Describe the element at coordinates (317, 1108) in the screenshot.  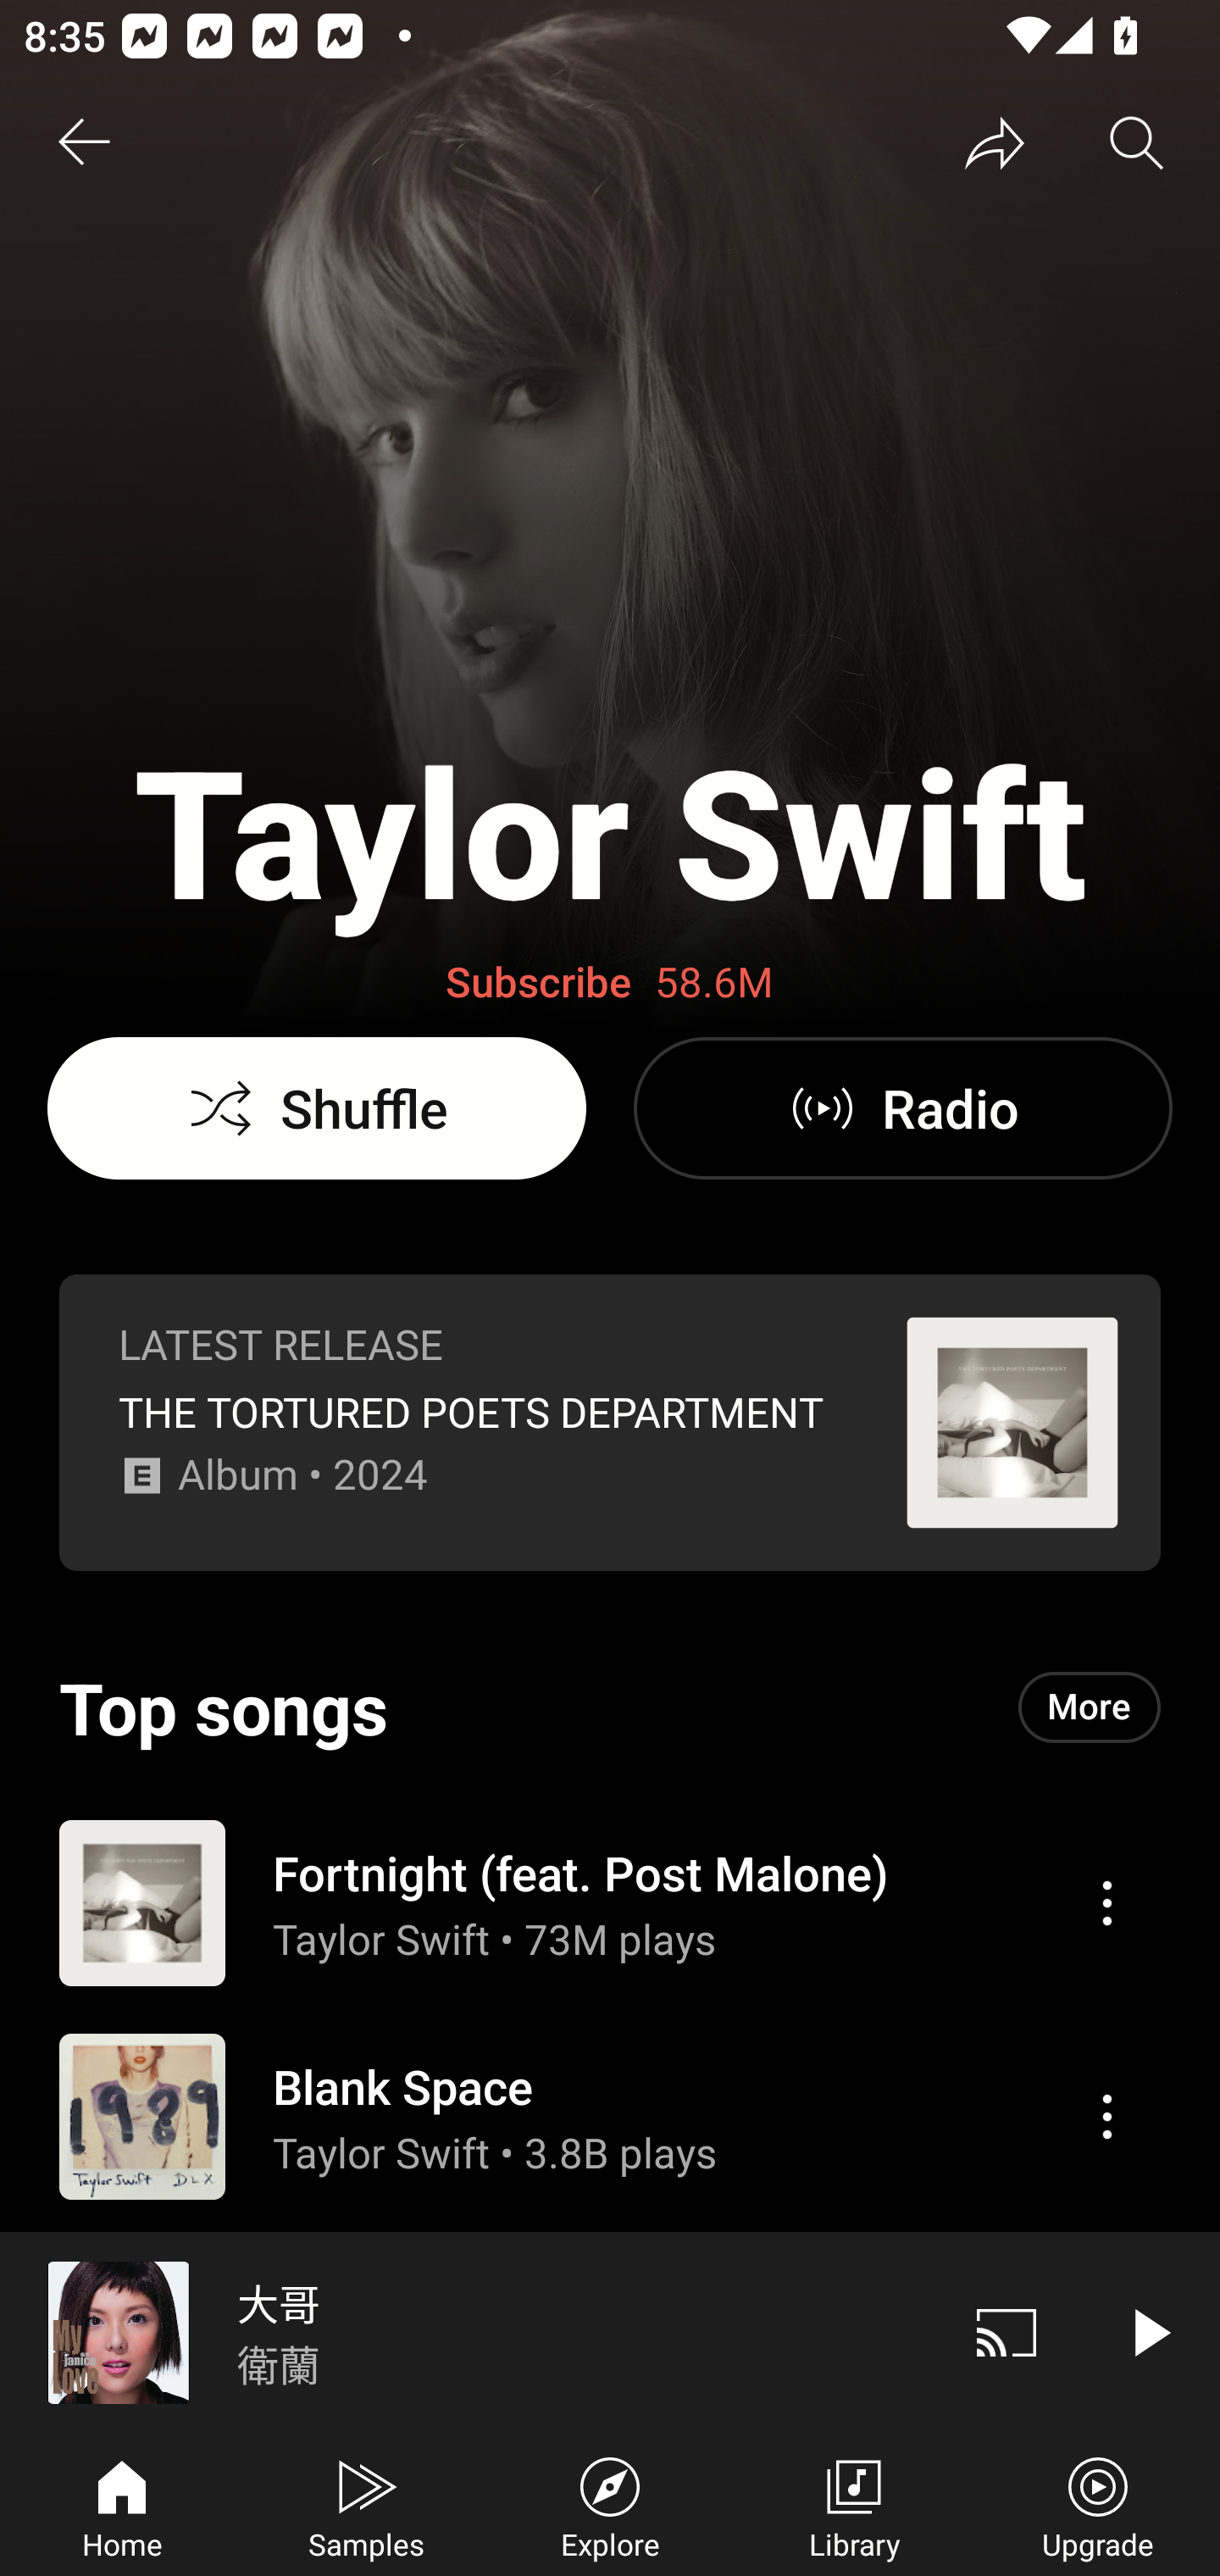
I see `Shuffle` at that location.